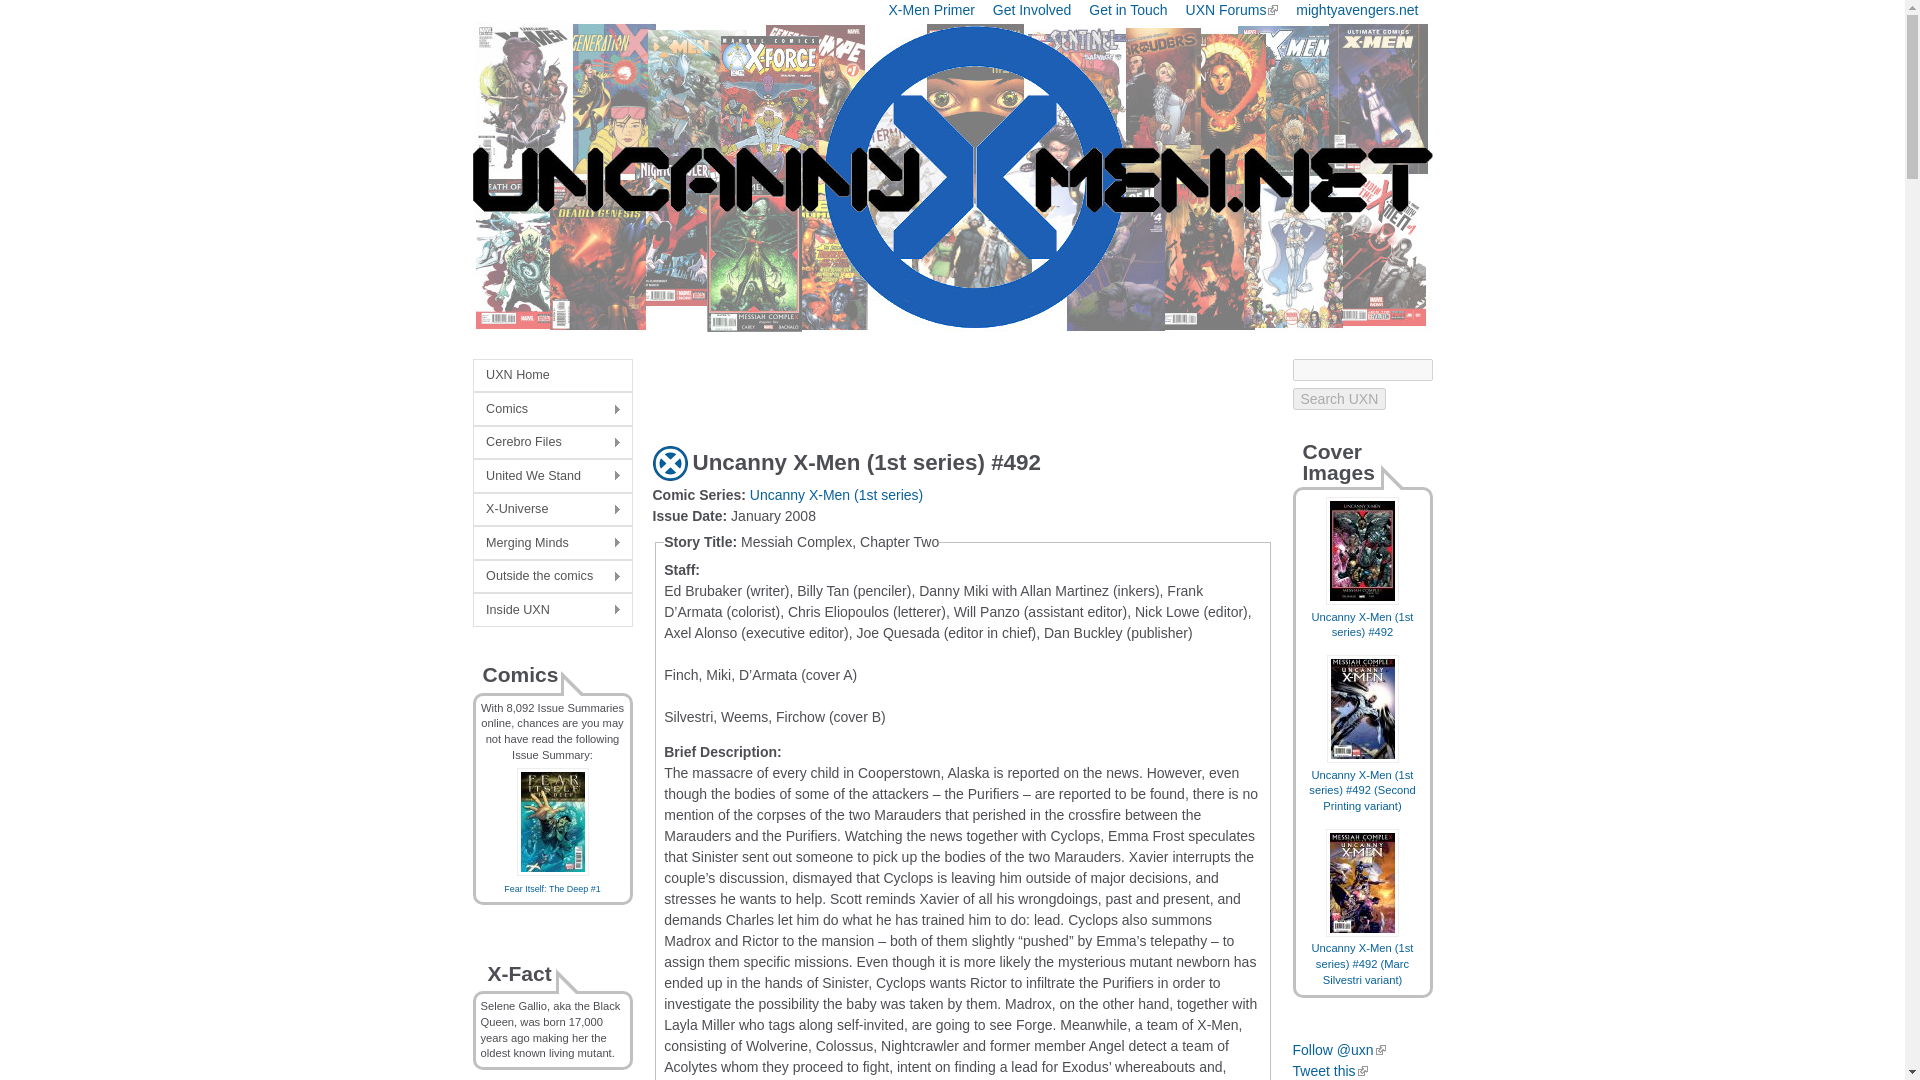  What do you see at coordinates (1357, 10) in the screenshot?
I see `Check out our Sister site, MightyAvengers.Net!` at bounding box center [1357, 10].